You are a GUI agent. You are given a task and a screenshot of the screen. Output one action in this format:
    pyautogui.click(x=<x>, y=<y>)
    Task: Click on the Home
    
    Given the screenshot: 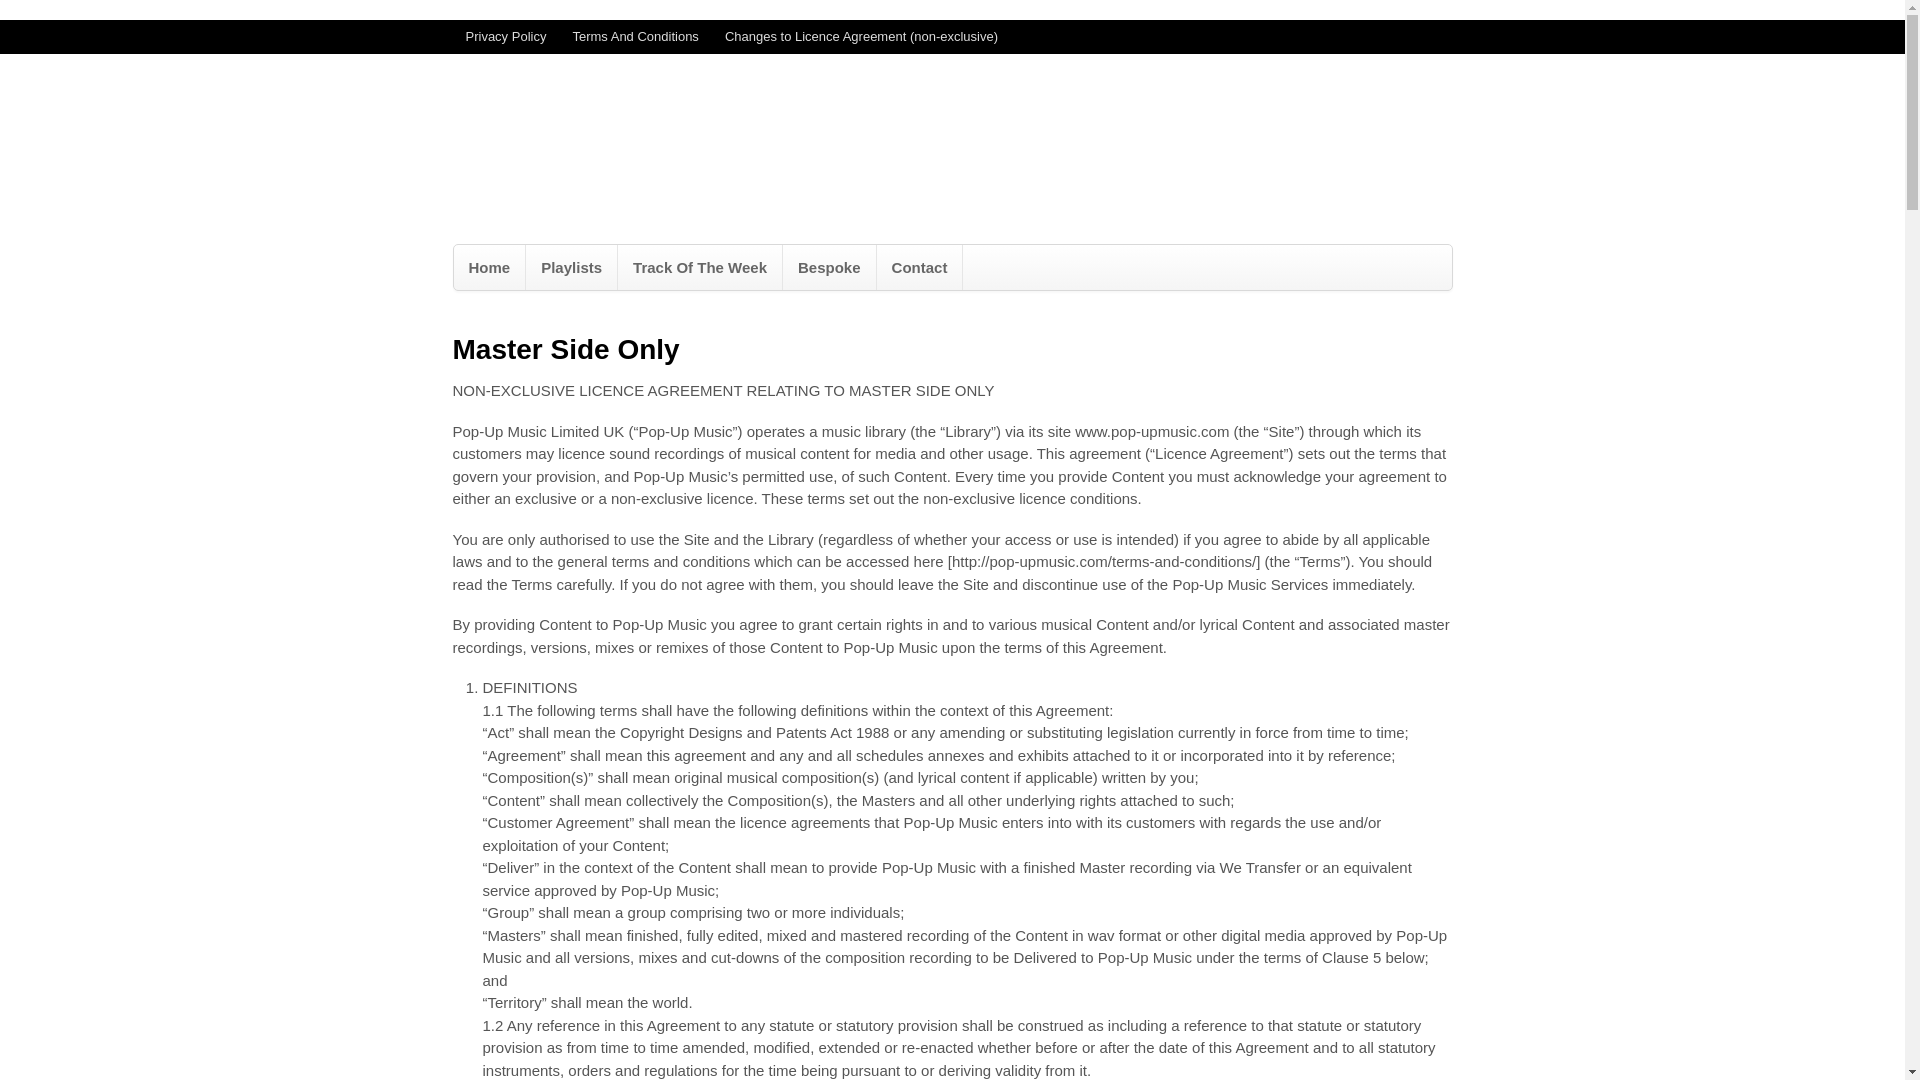 What is the action you would take?
    pyautogui.click(x=490, y=268)
    